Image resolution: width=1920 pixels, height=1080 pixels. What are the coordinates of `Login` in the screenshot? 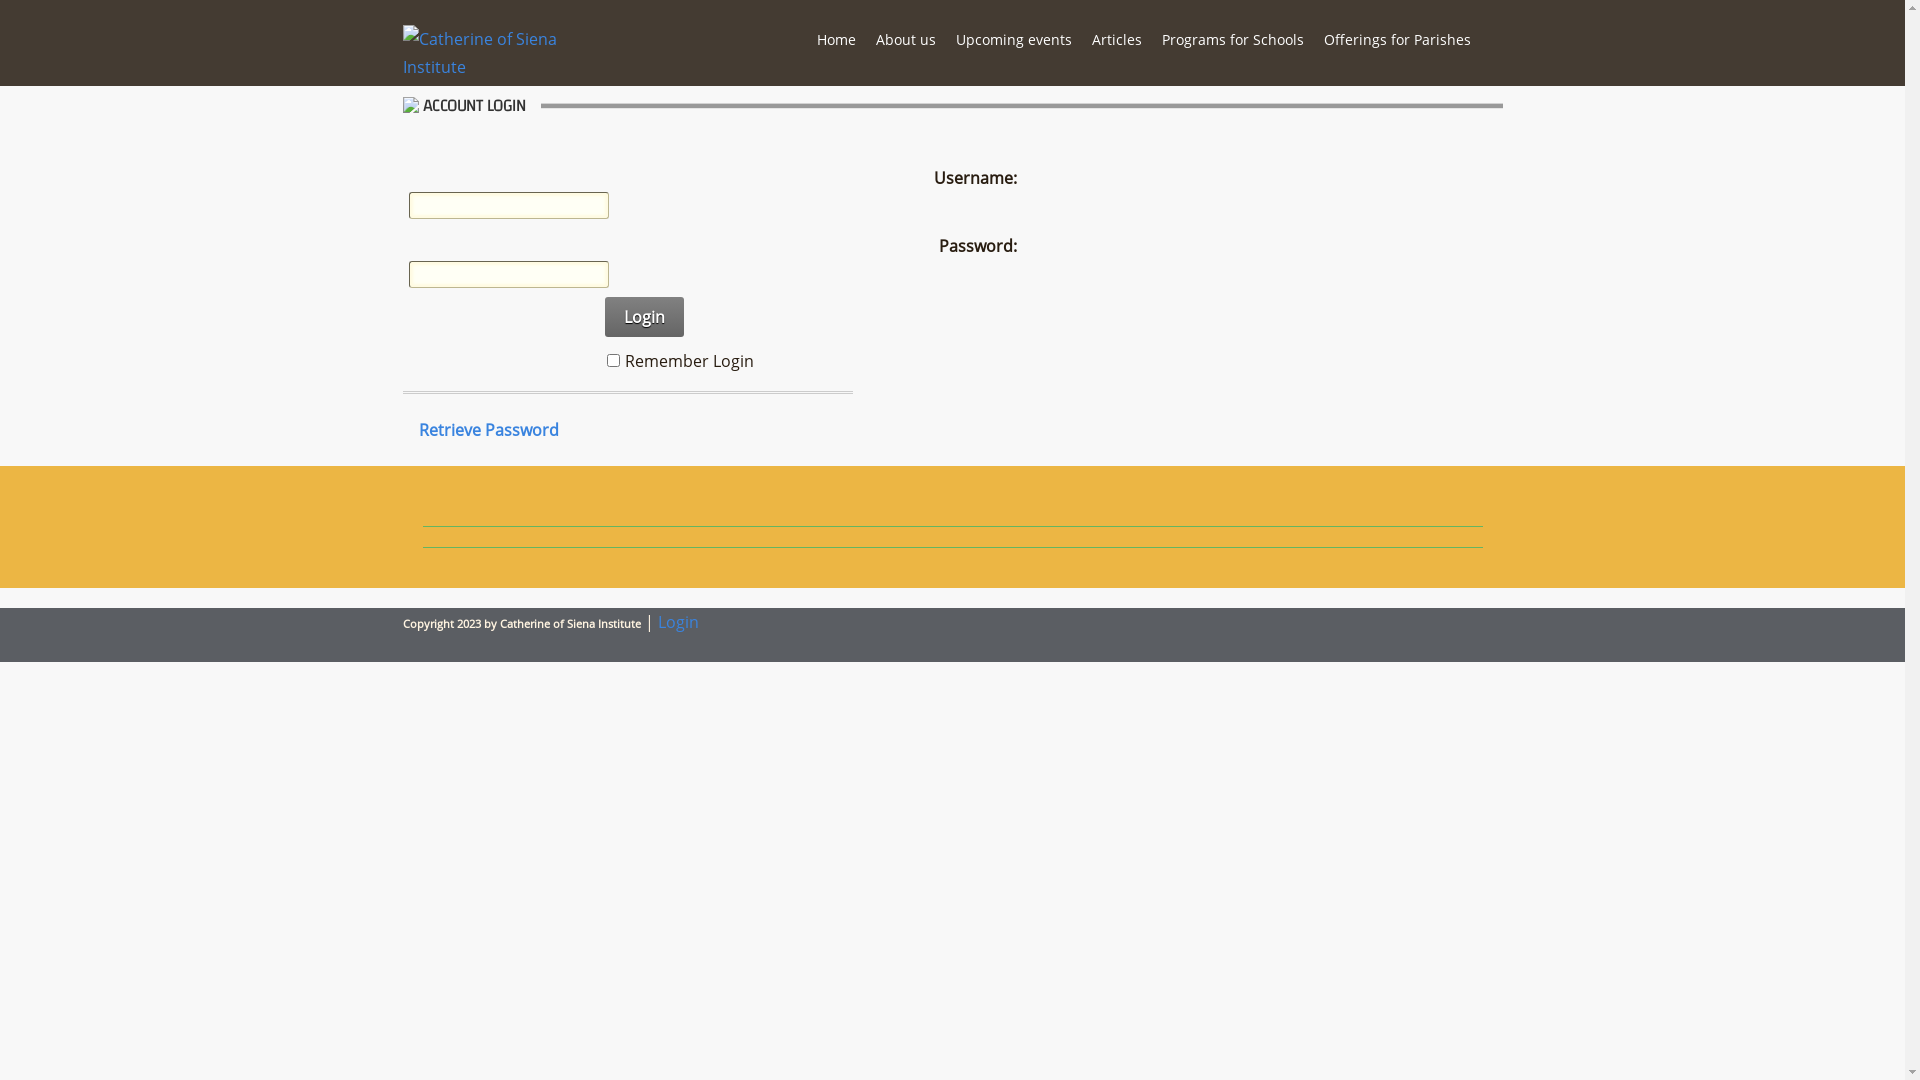 It's located at (678, 622).